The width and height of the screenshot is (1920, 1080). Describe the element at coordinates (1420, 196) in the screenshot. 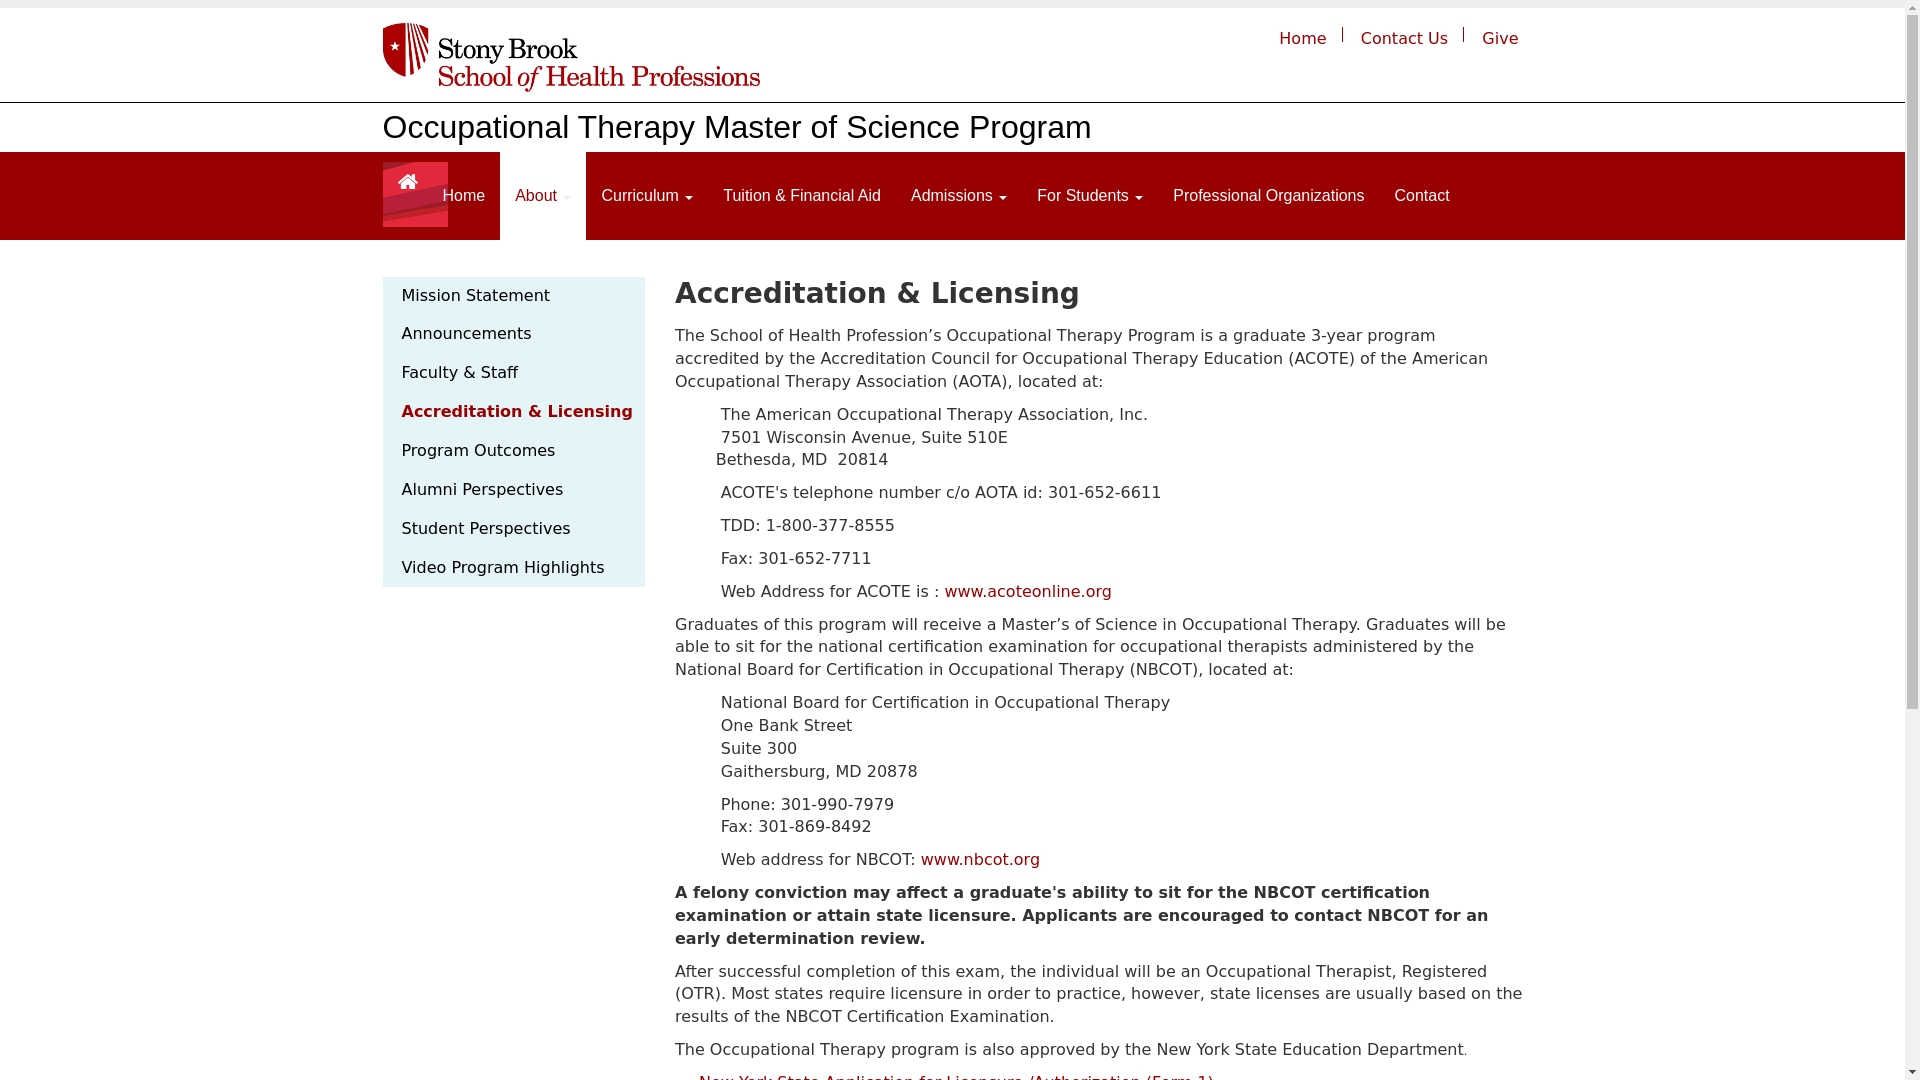

I see `Contact` at that location.